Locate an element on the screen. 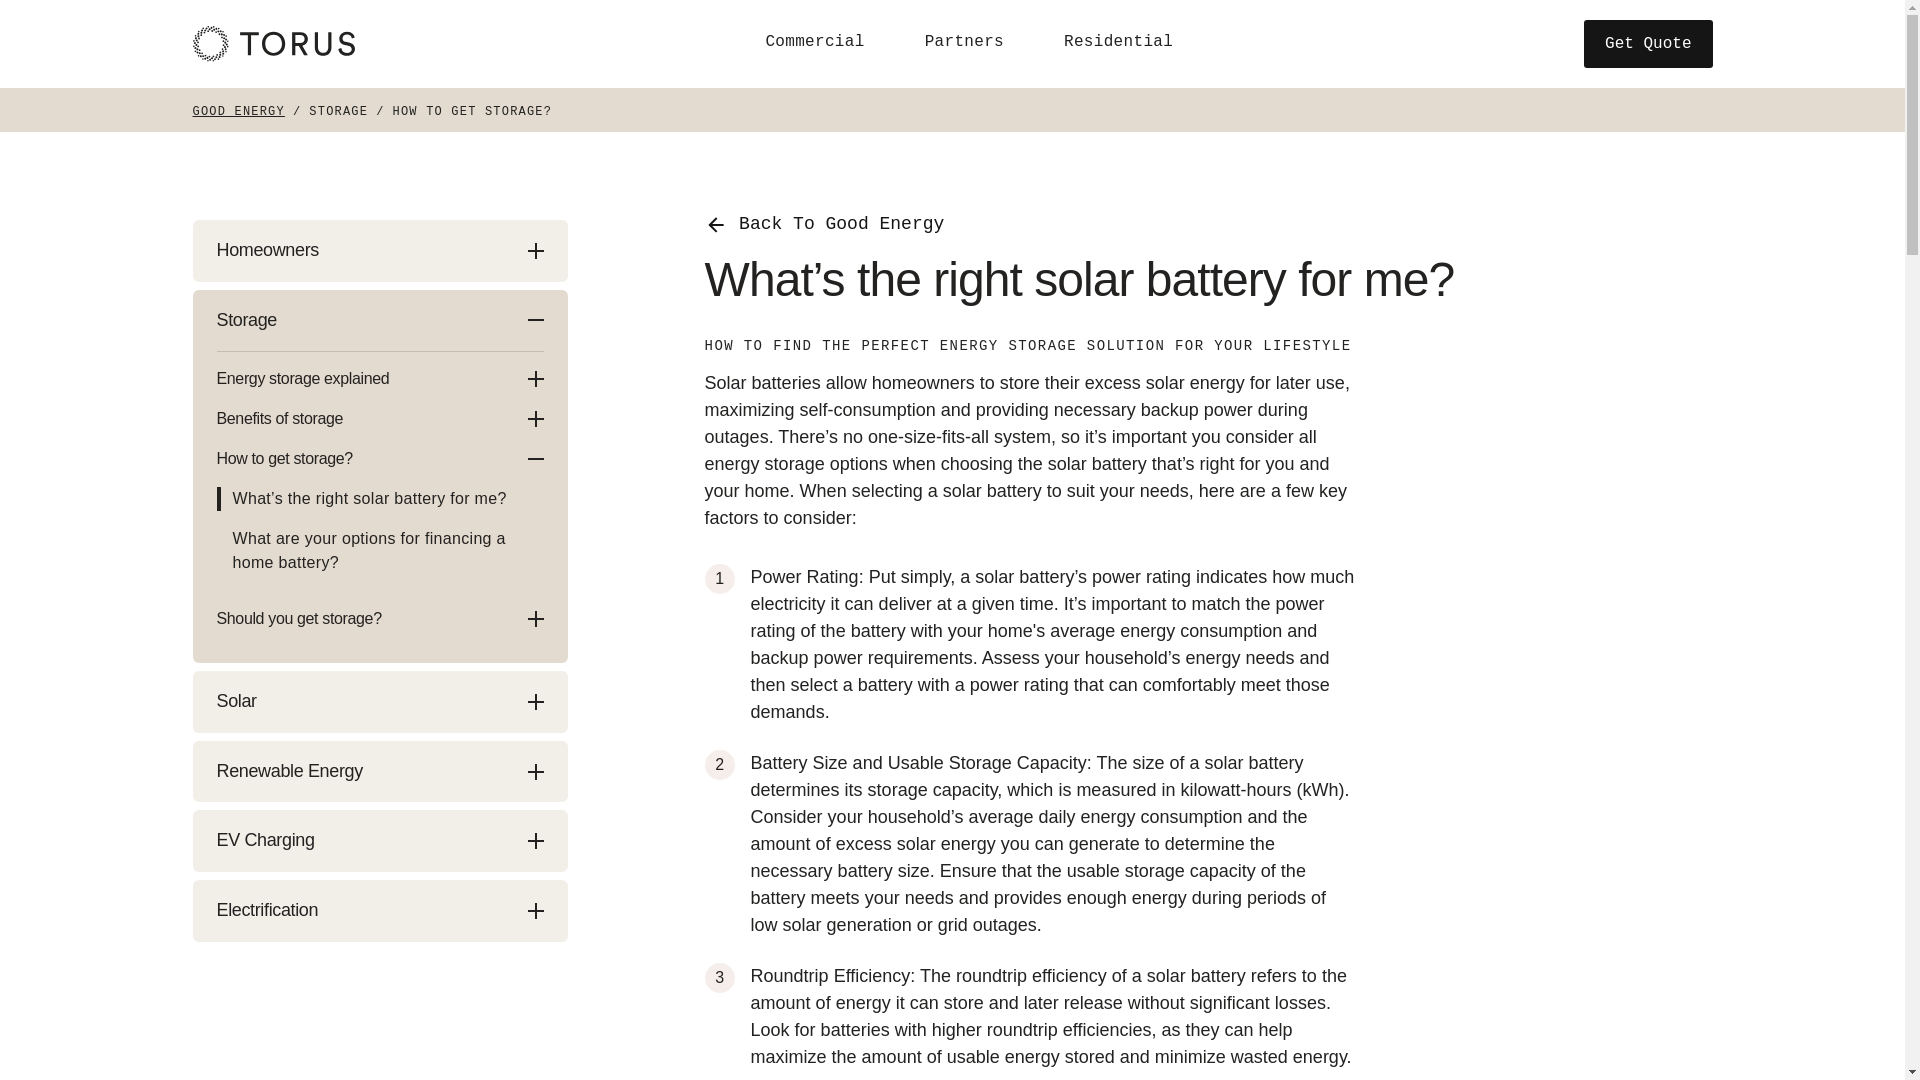 This screenshot has height=1080, width=1920. Residential is located at coordinates (1118, 42).